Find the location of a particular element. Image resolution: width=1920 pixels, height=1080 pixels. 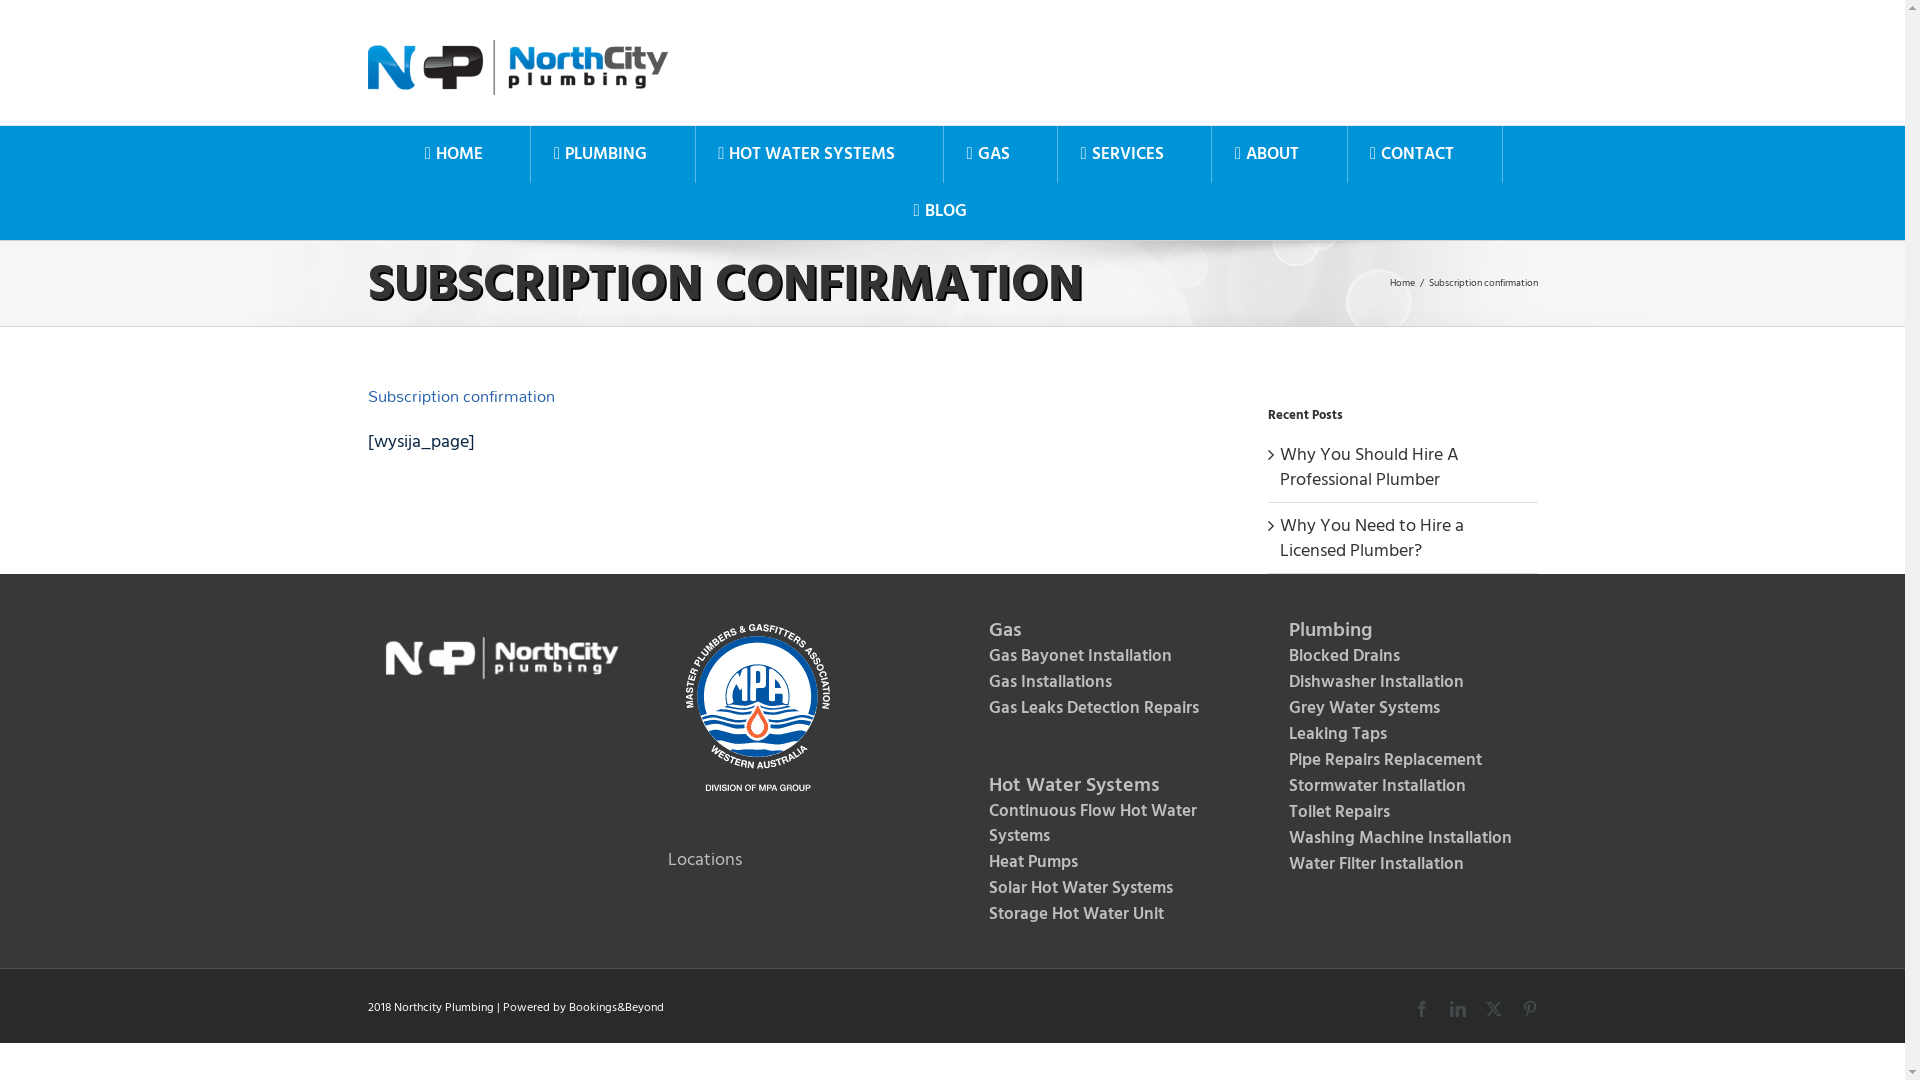

HOME is located at coordinates (453, 154).